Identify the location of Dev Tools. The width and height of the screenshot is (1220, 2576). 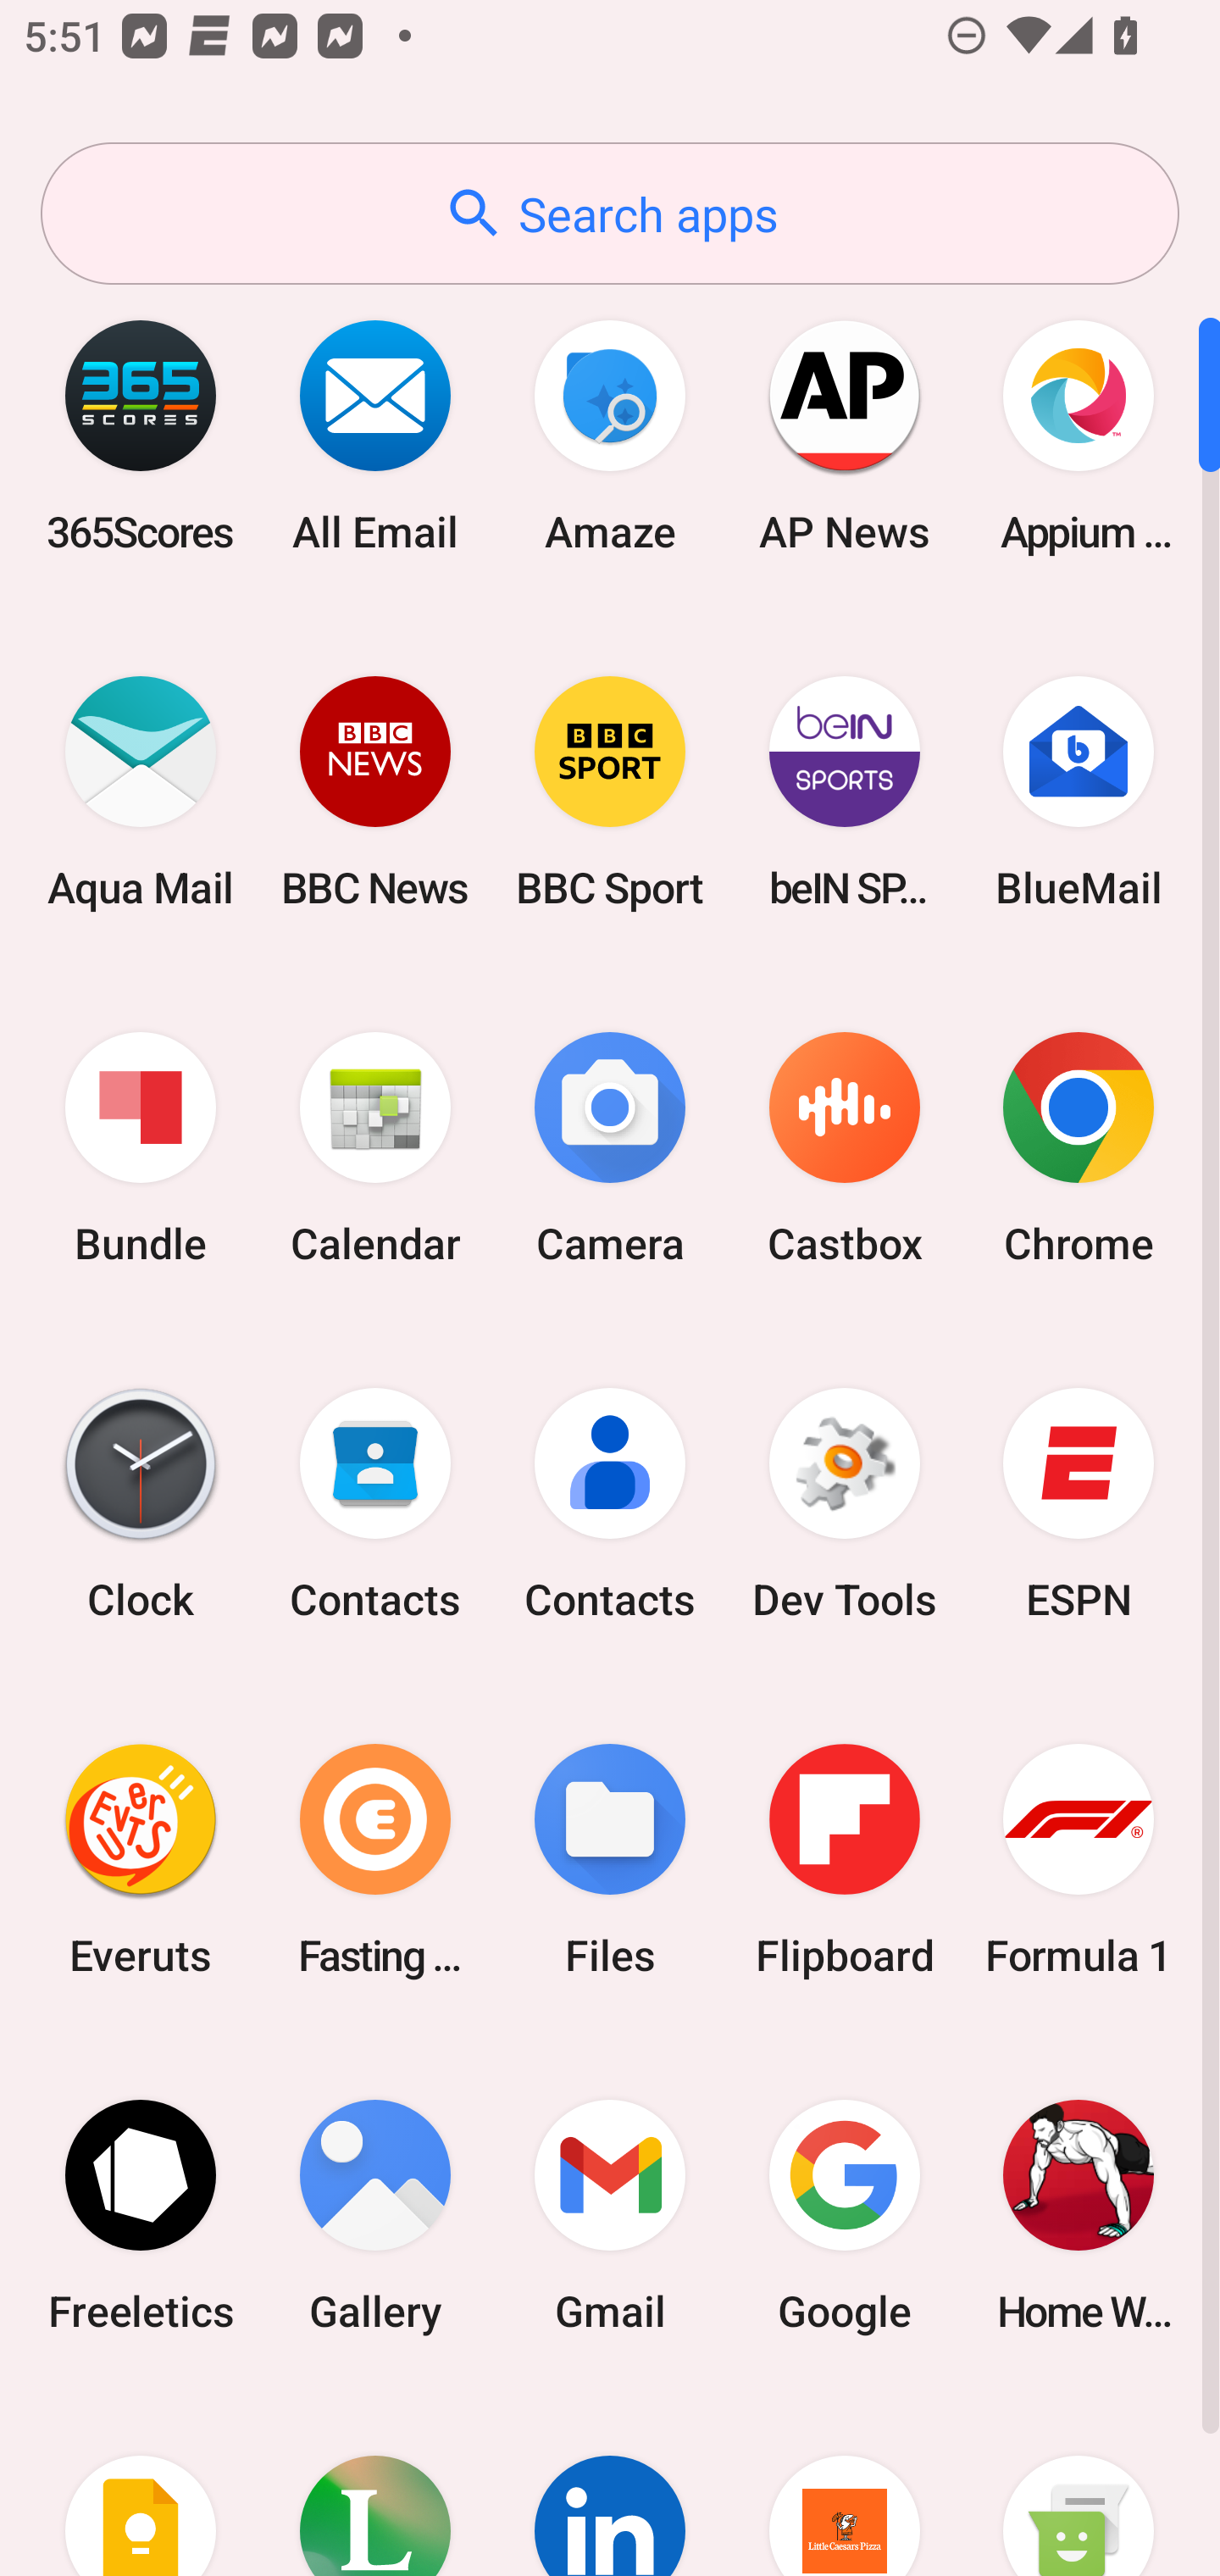
(844, 1504).